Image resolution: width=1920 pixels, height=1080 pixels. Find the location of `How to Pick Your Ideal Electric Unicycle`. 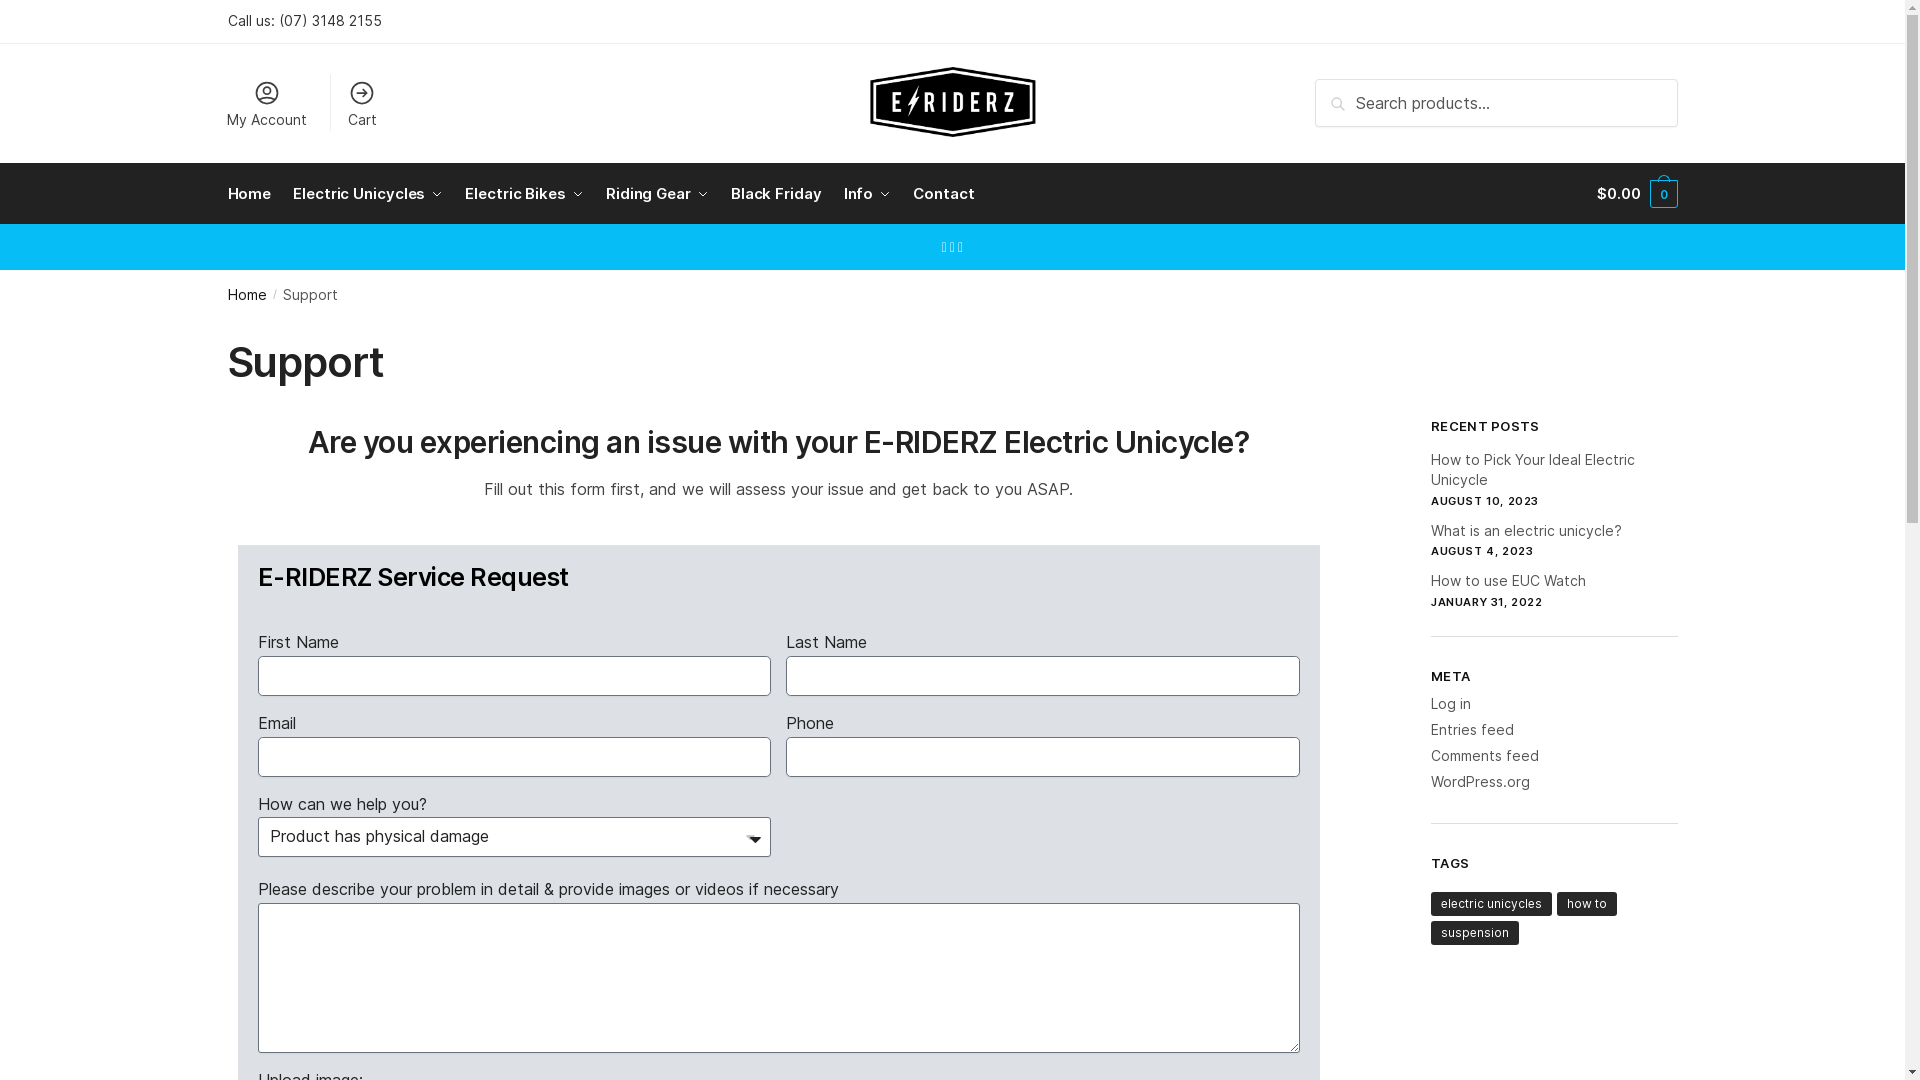

How to Pick Your Ideal Electric Unicycle is located at coordinates (1533, 470).